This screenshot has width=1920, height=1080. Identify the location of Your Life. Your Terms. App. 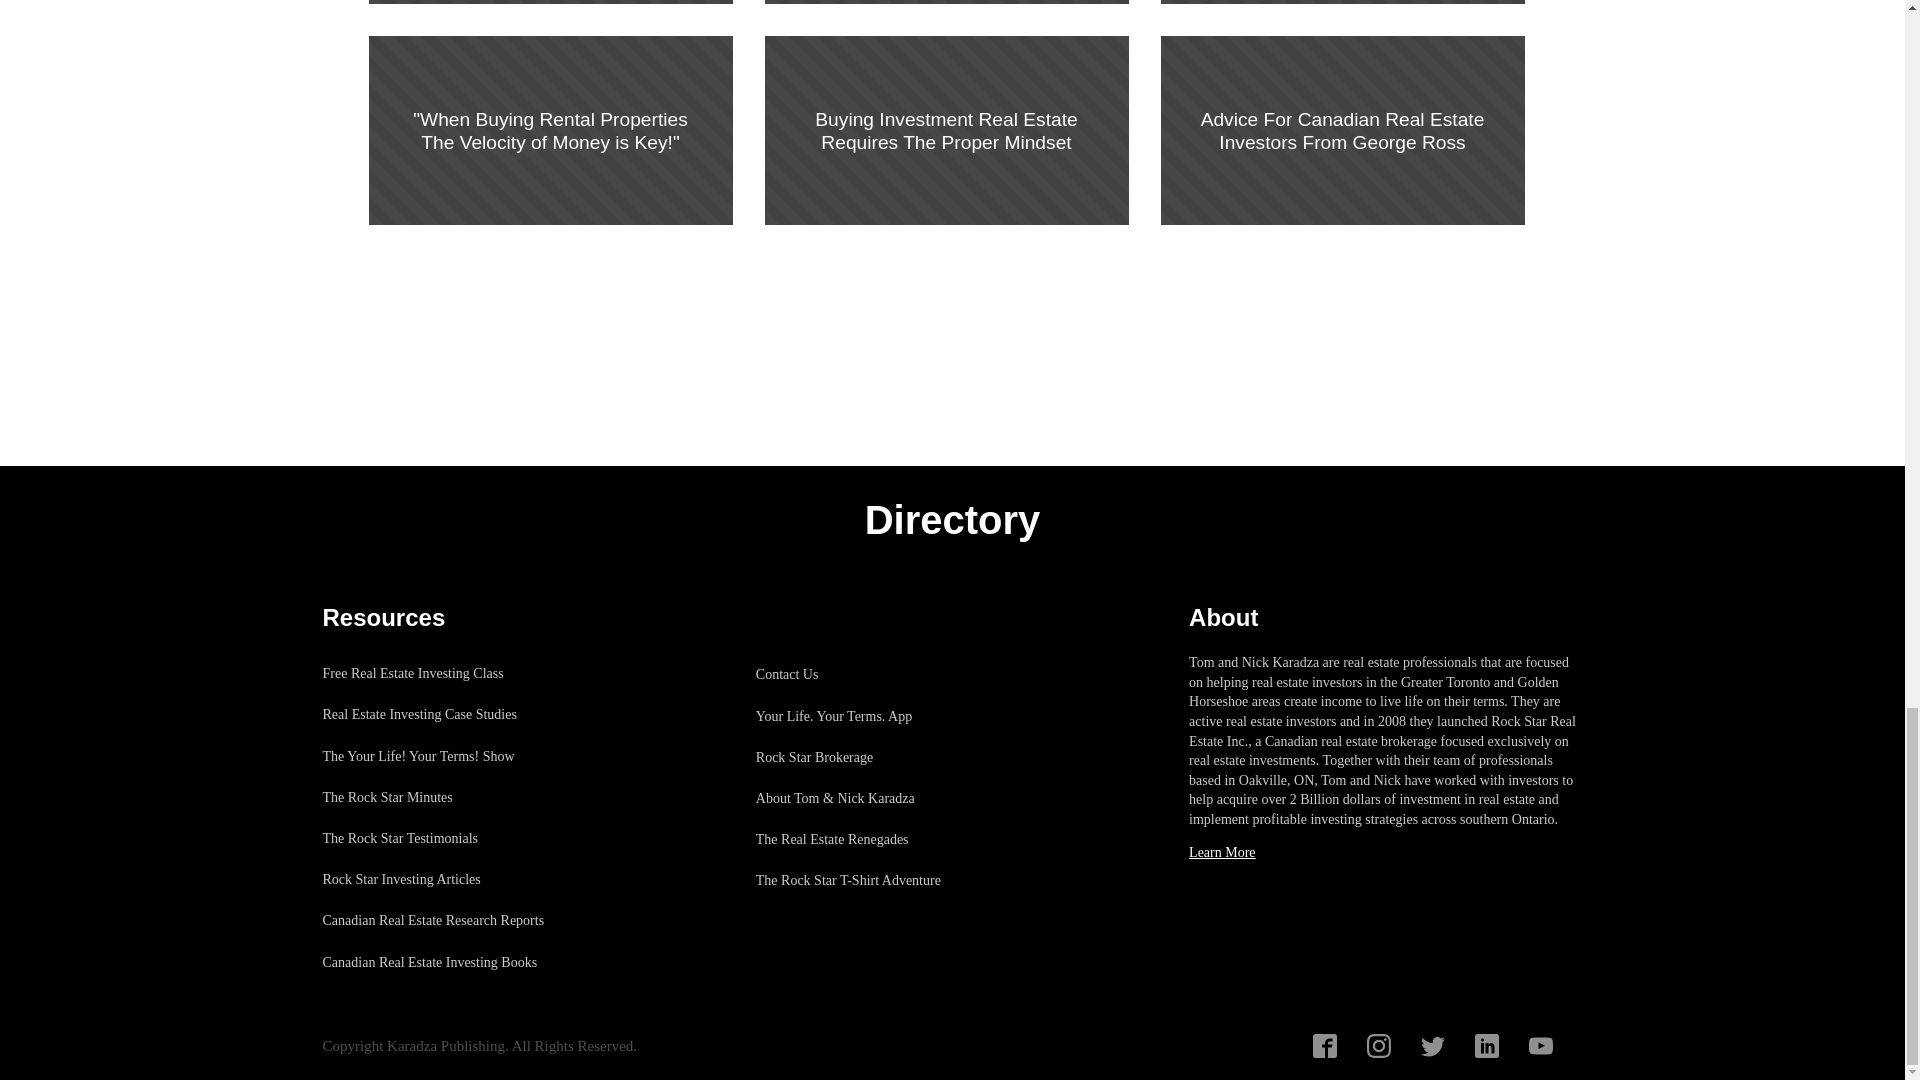
(858, 716).